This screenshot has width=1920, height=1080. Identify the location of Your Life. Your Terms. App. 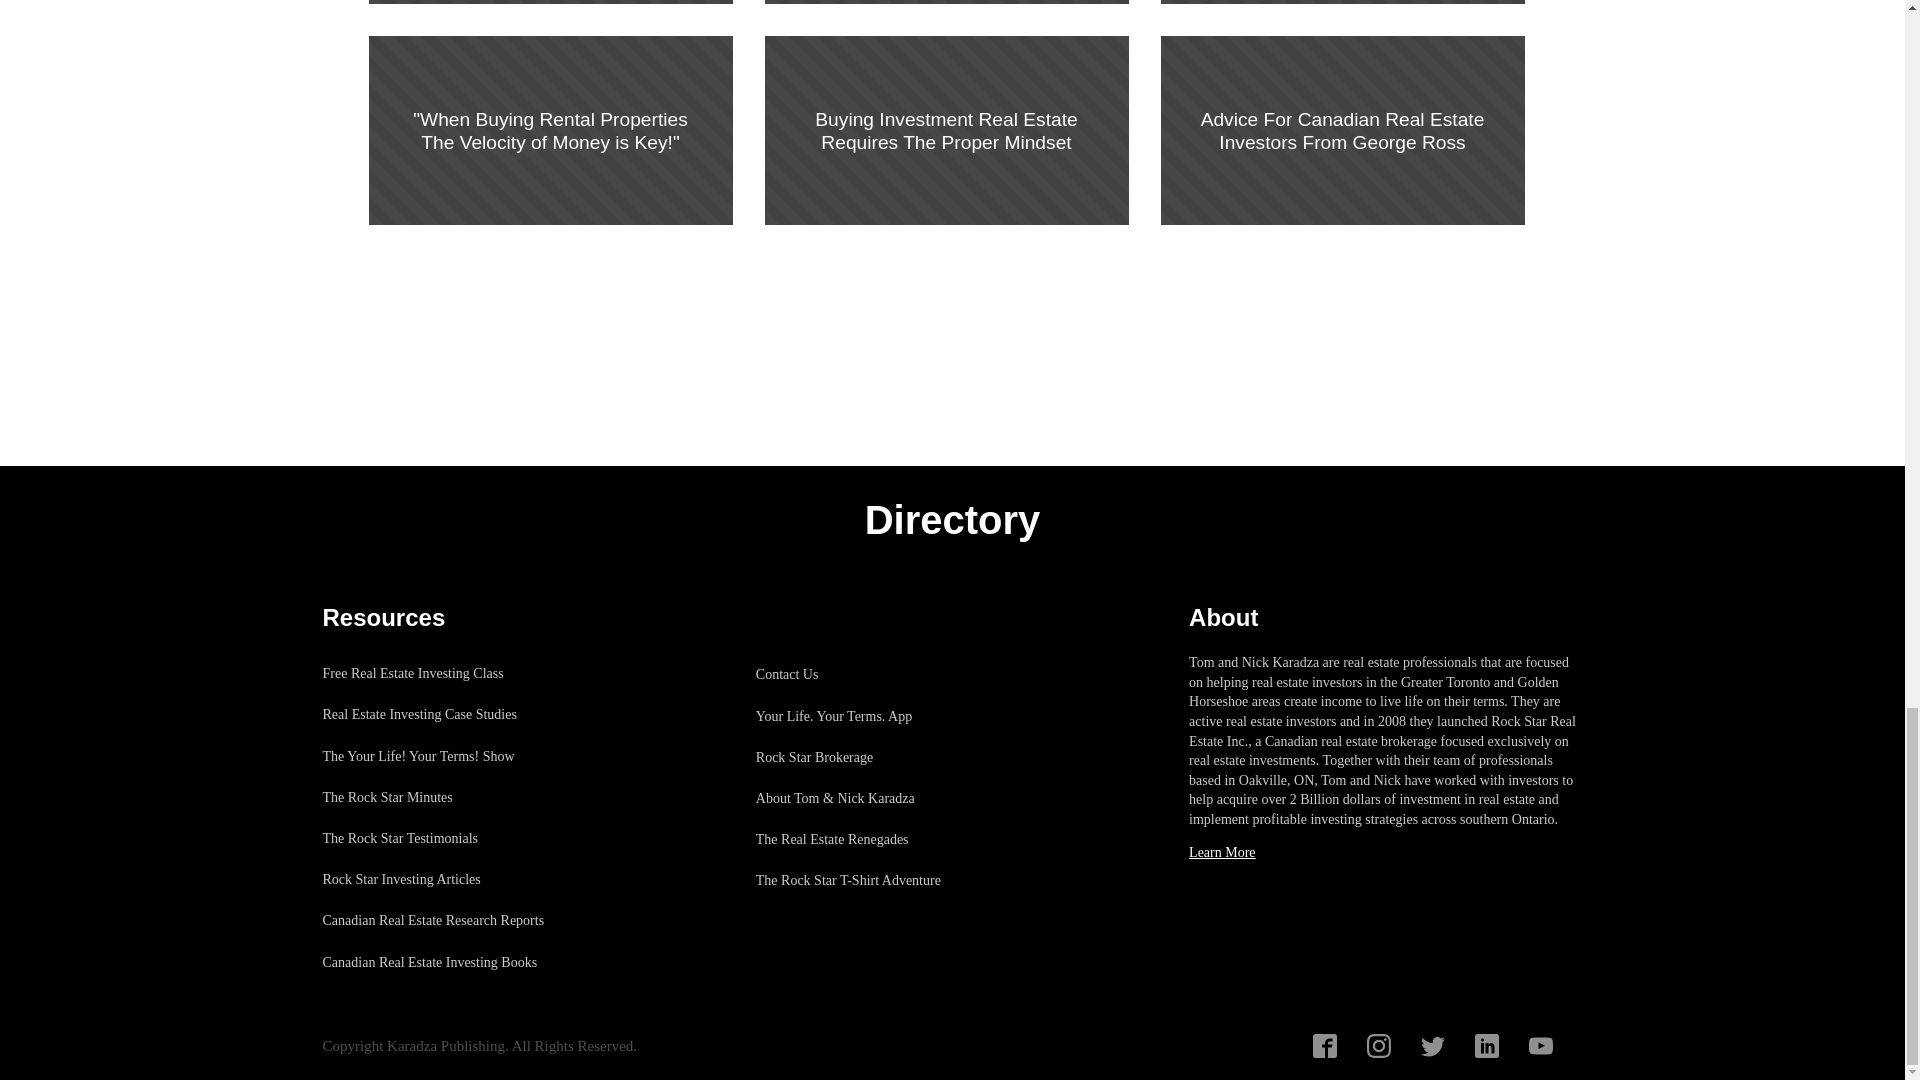
(858, 716).